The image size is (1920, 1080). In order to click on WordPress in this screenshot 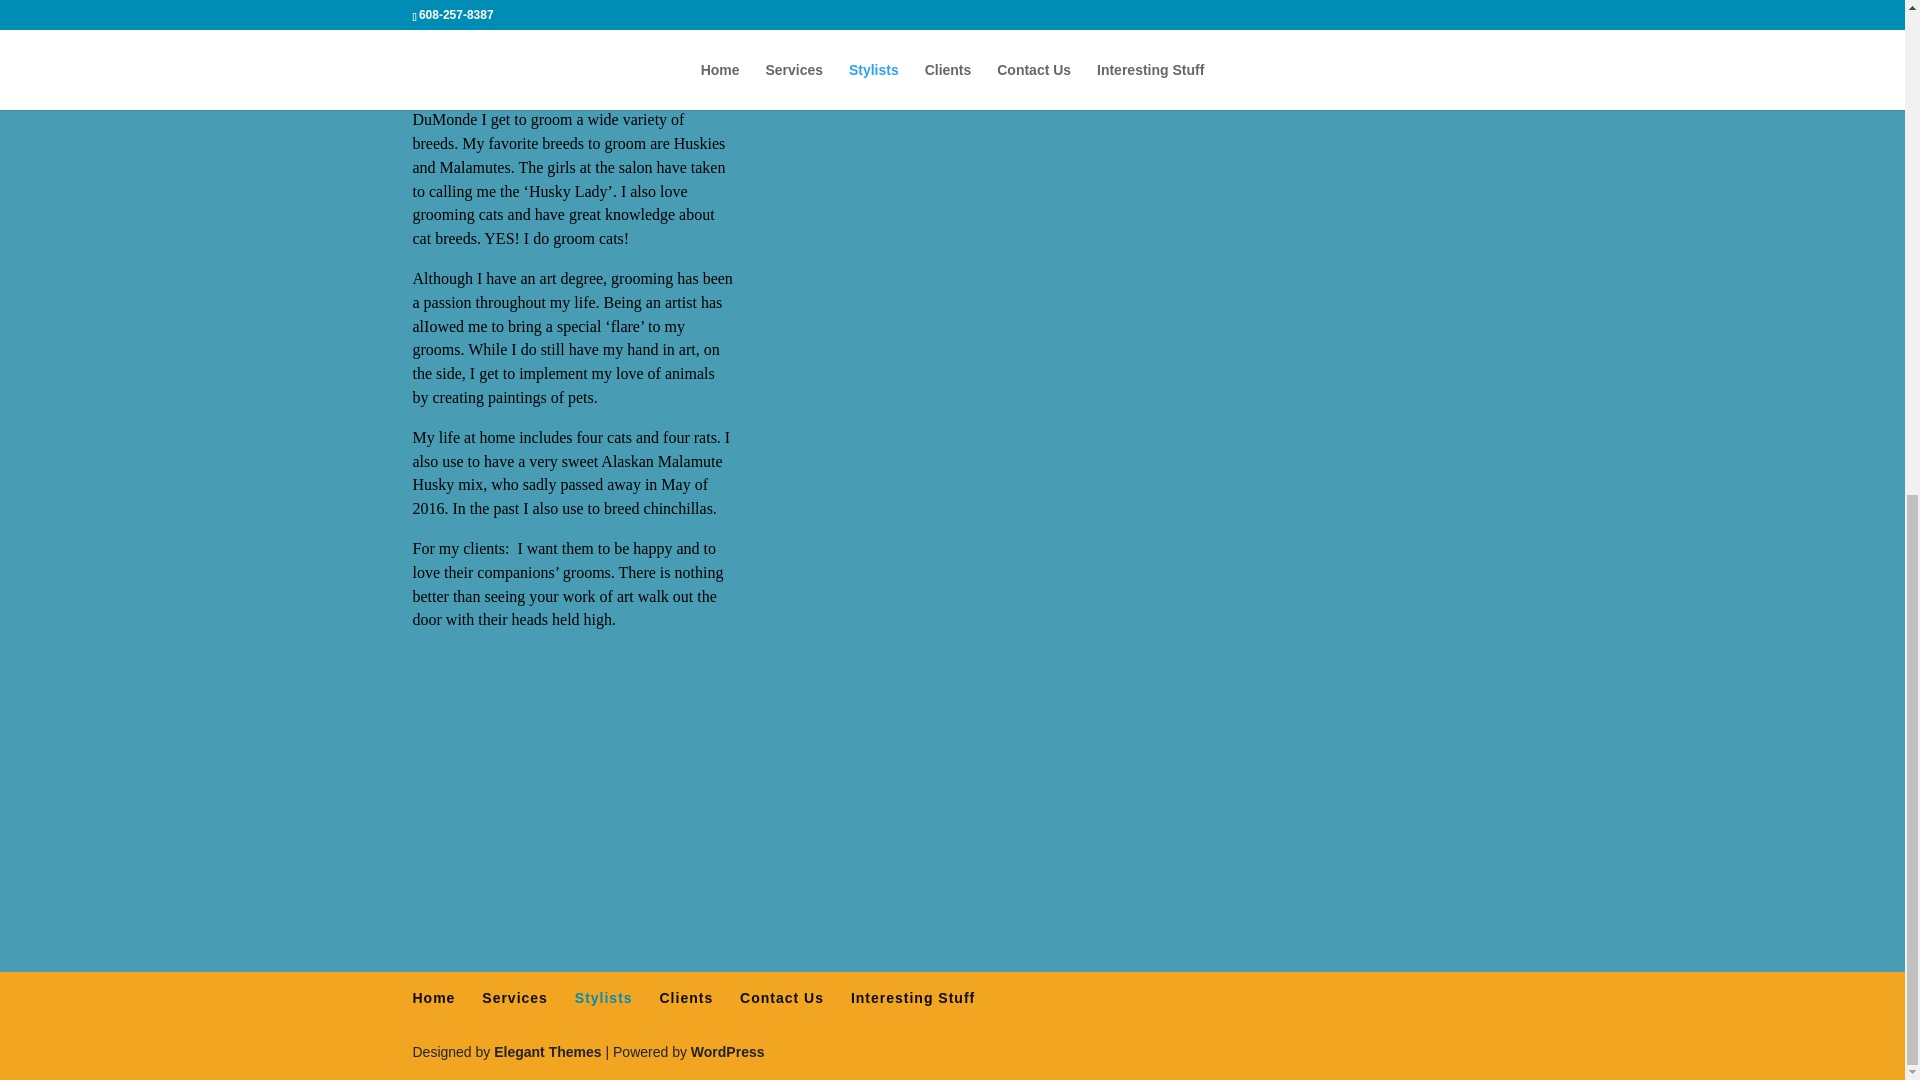, I will do `click(728, 1052)`.